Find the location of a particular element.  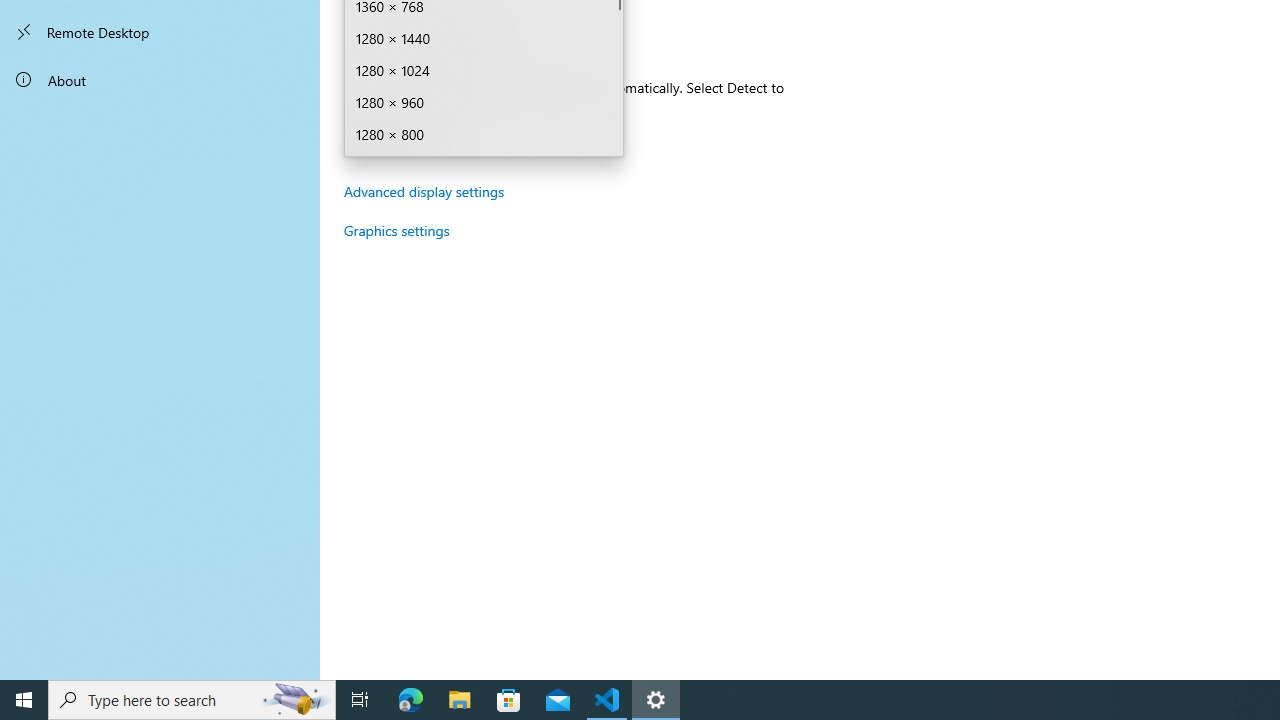

Graphics settings is located at coordinates (397, 230).